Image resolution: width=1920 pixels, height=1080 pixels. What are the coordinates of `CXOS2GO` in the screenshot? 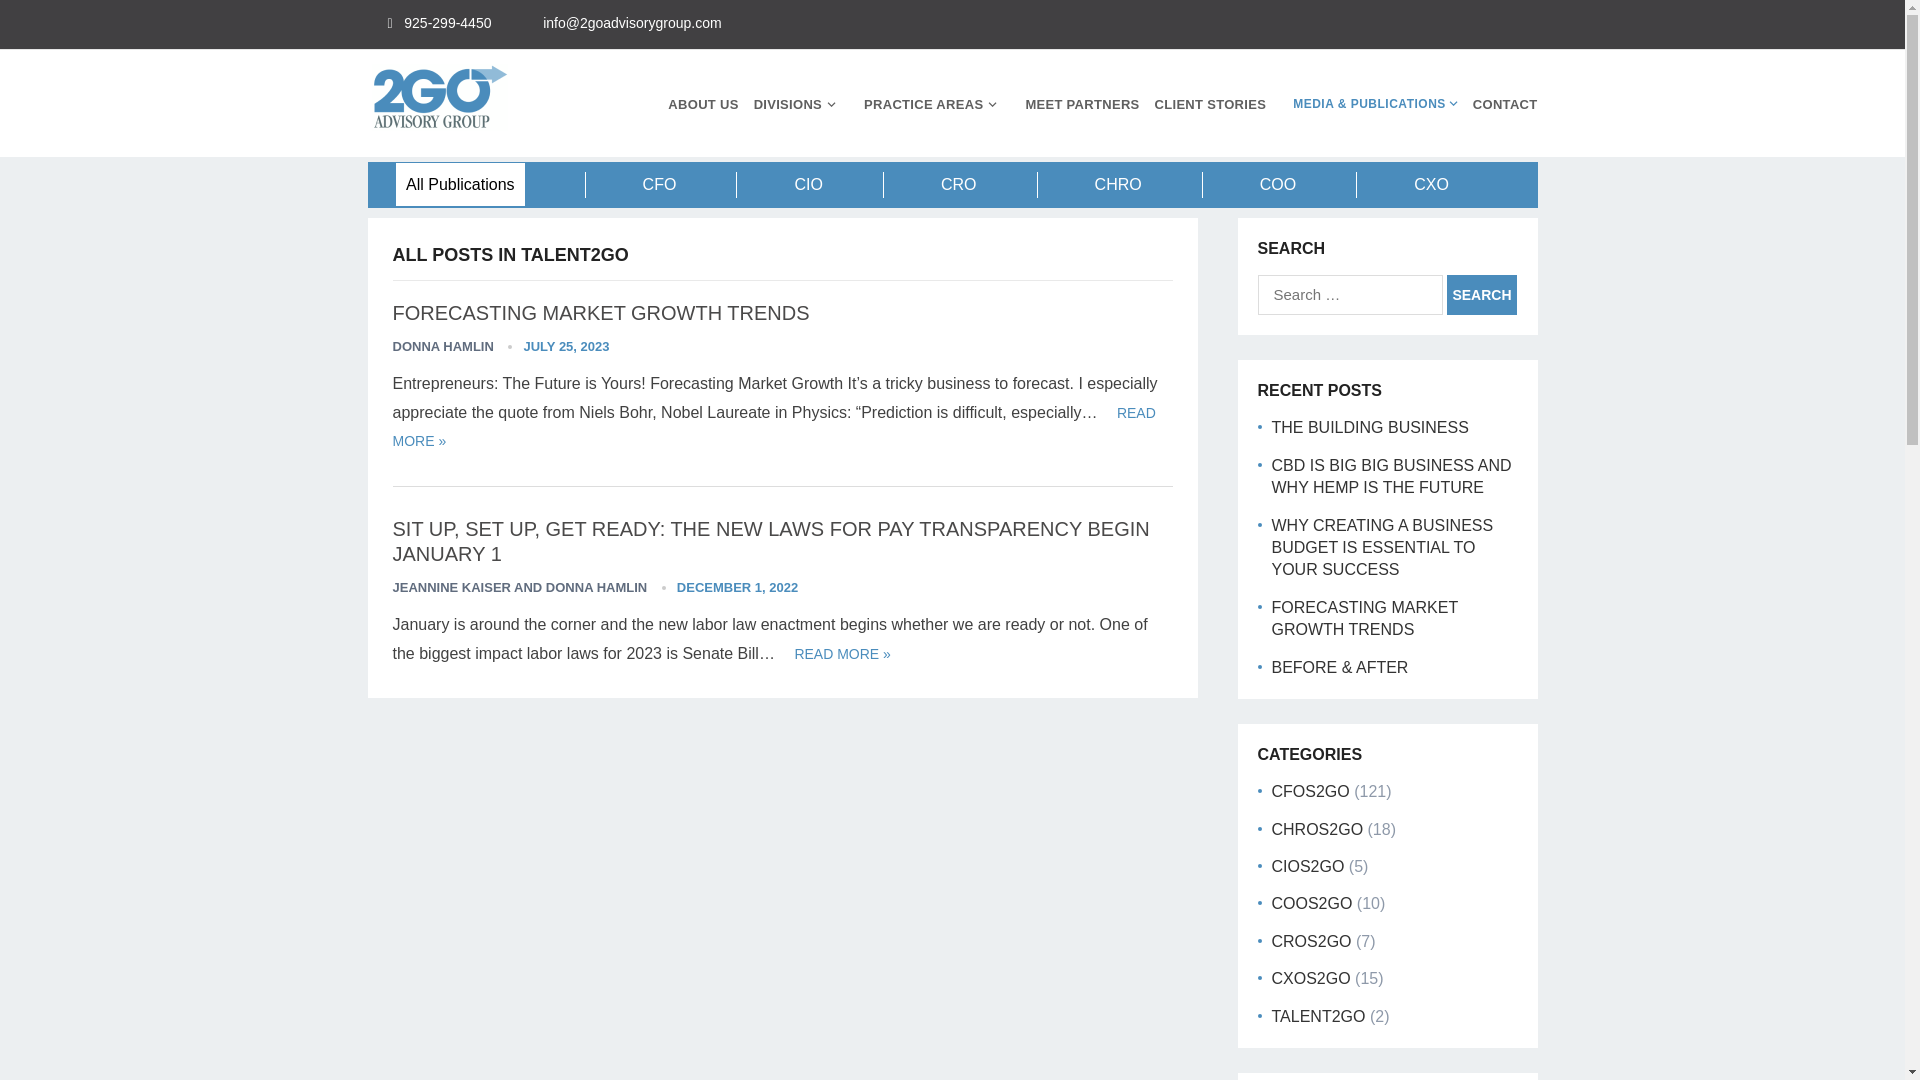 It's located at (1312, 978).